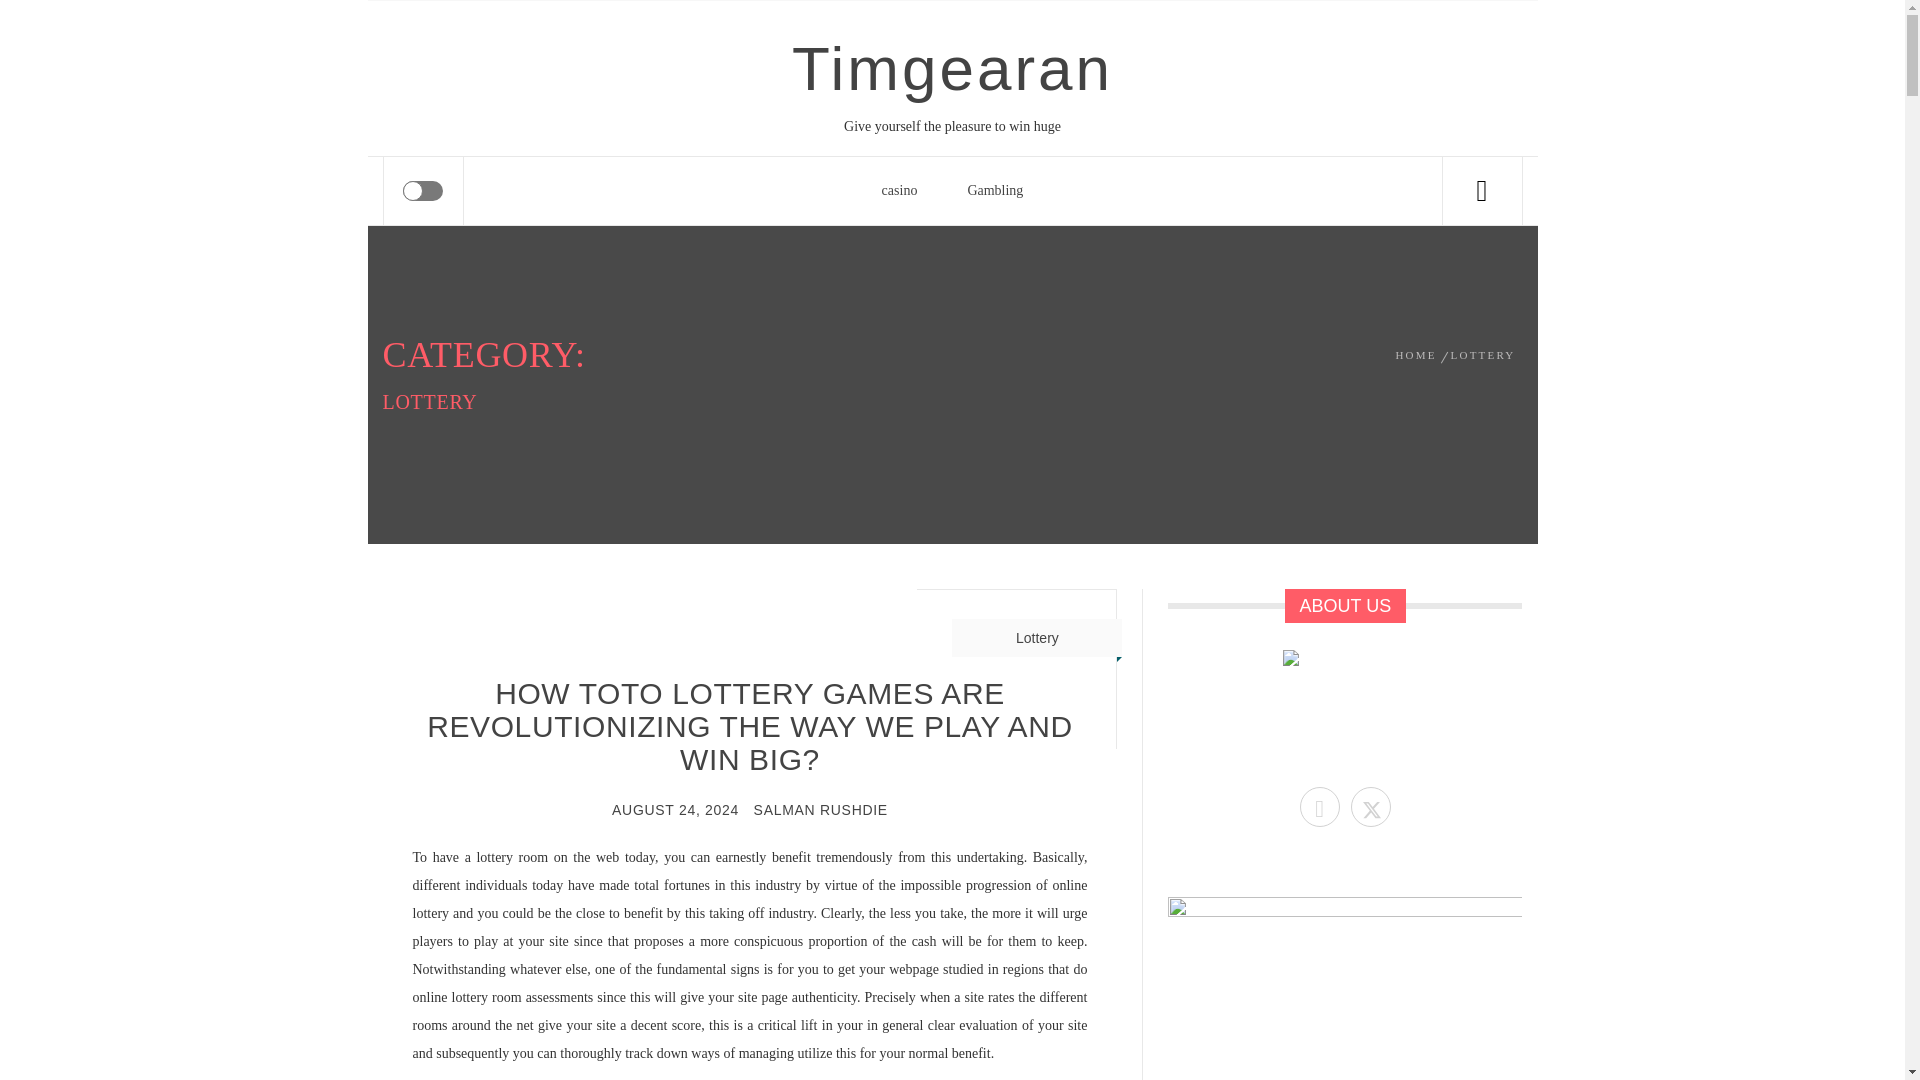 The width and height of the screenshot is (1920, 1080). I want to click on AUGUST 24, 2024, so click(676, 810).